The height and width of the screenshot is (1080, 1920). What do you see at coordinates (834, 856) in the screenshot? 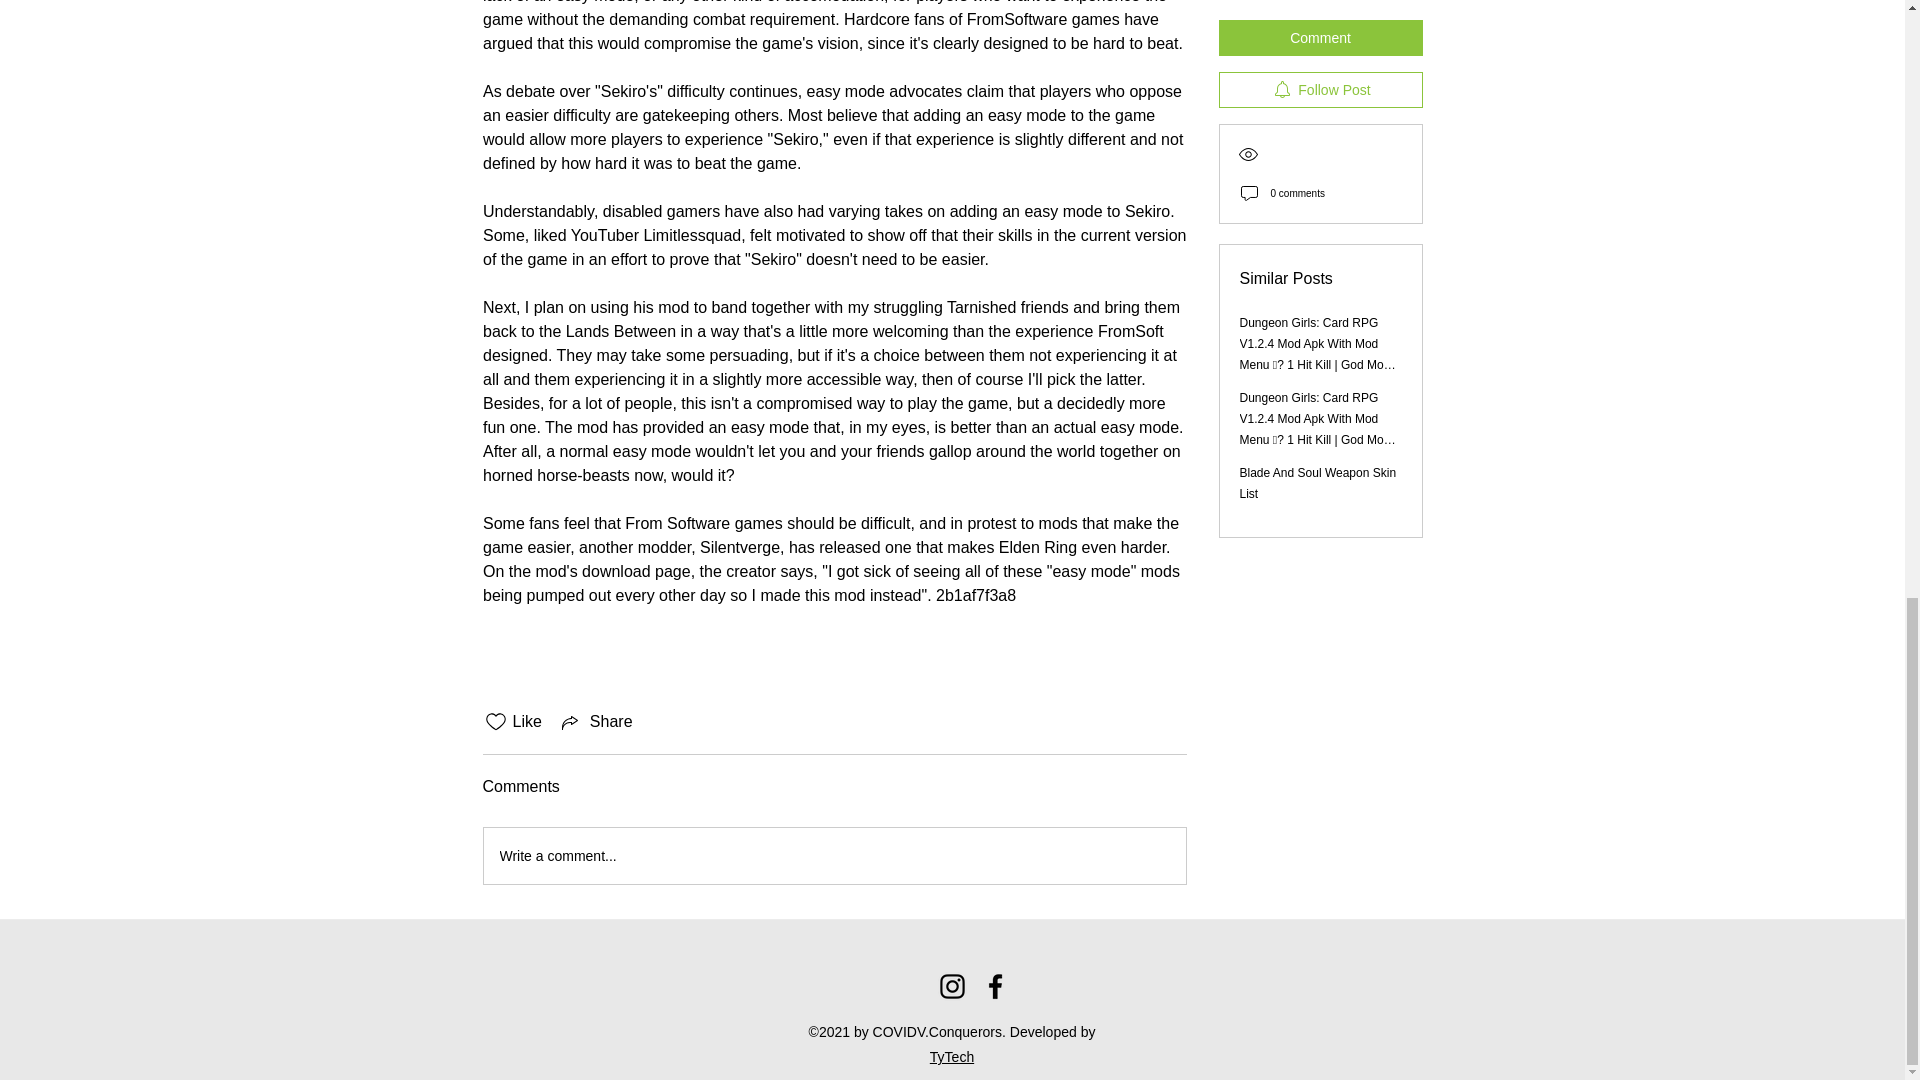
I see `Write a comment...` at bounding box center [834, 856].